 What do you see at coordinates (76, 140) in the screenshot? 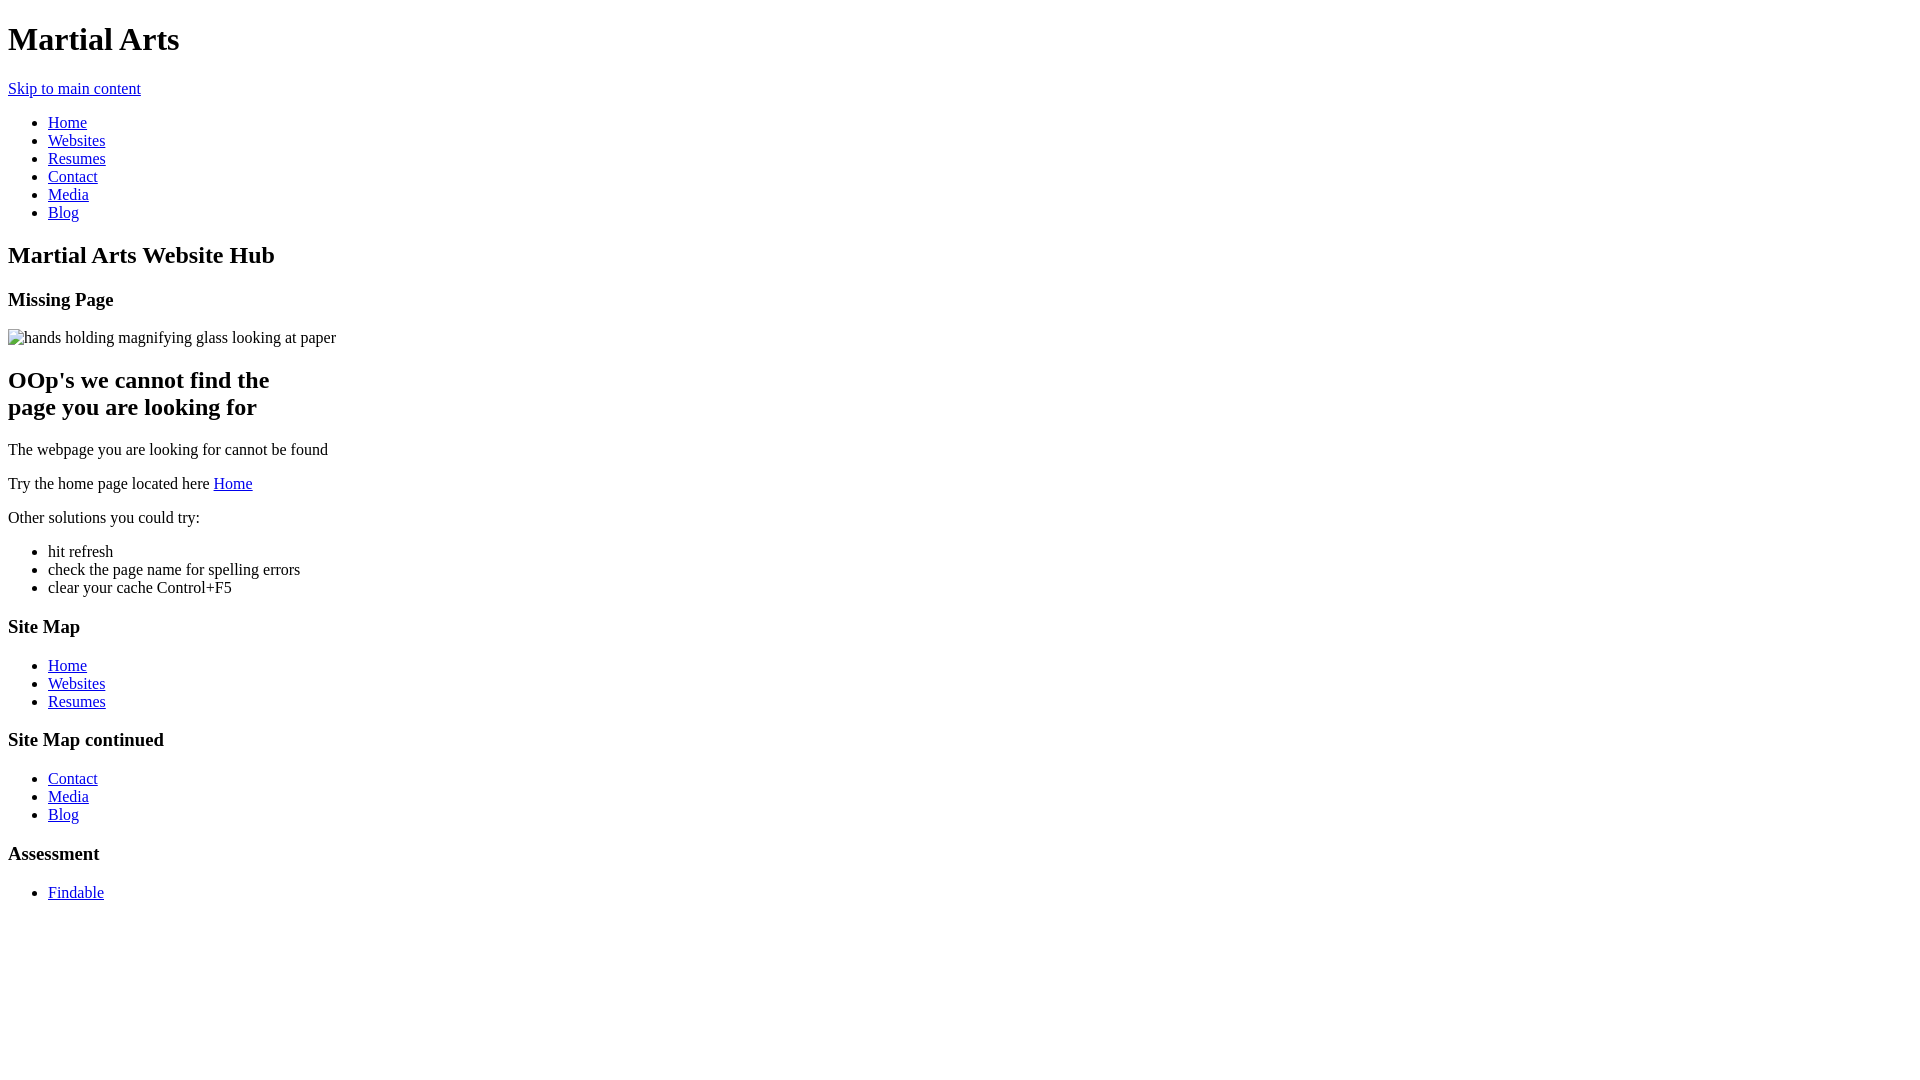
I see `Websites` at bounding box center [76, 140].